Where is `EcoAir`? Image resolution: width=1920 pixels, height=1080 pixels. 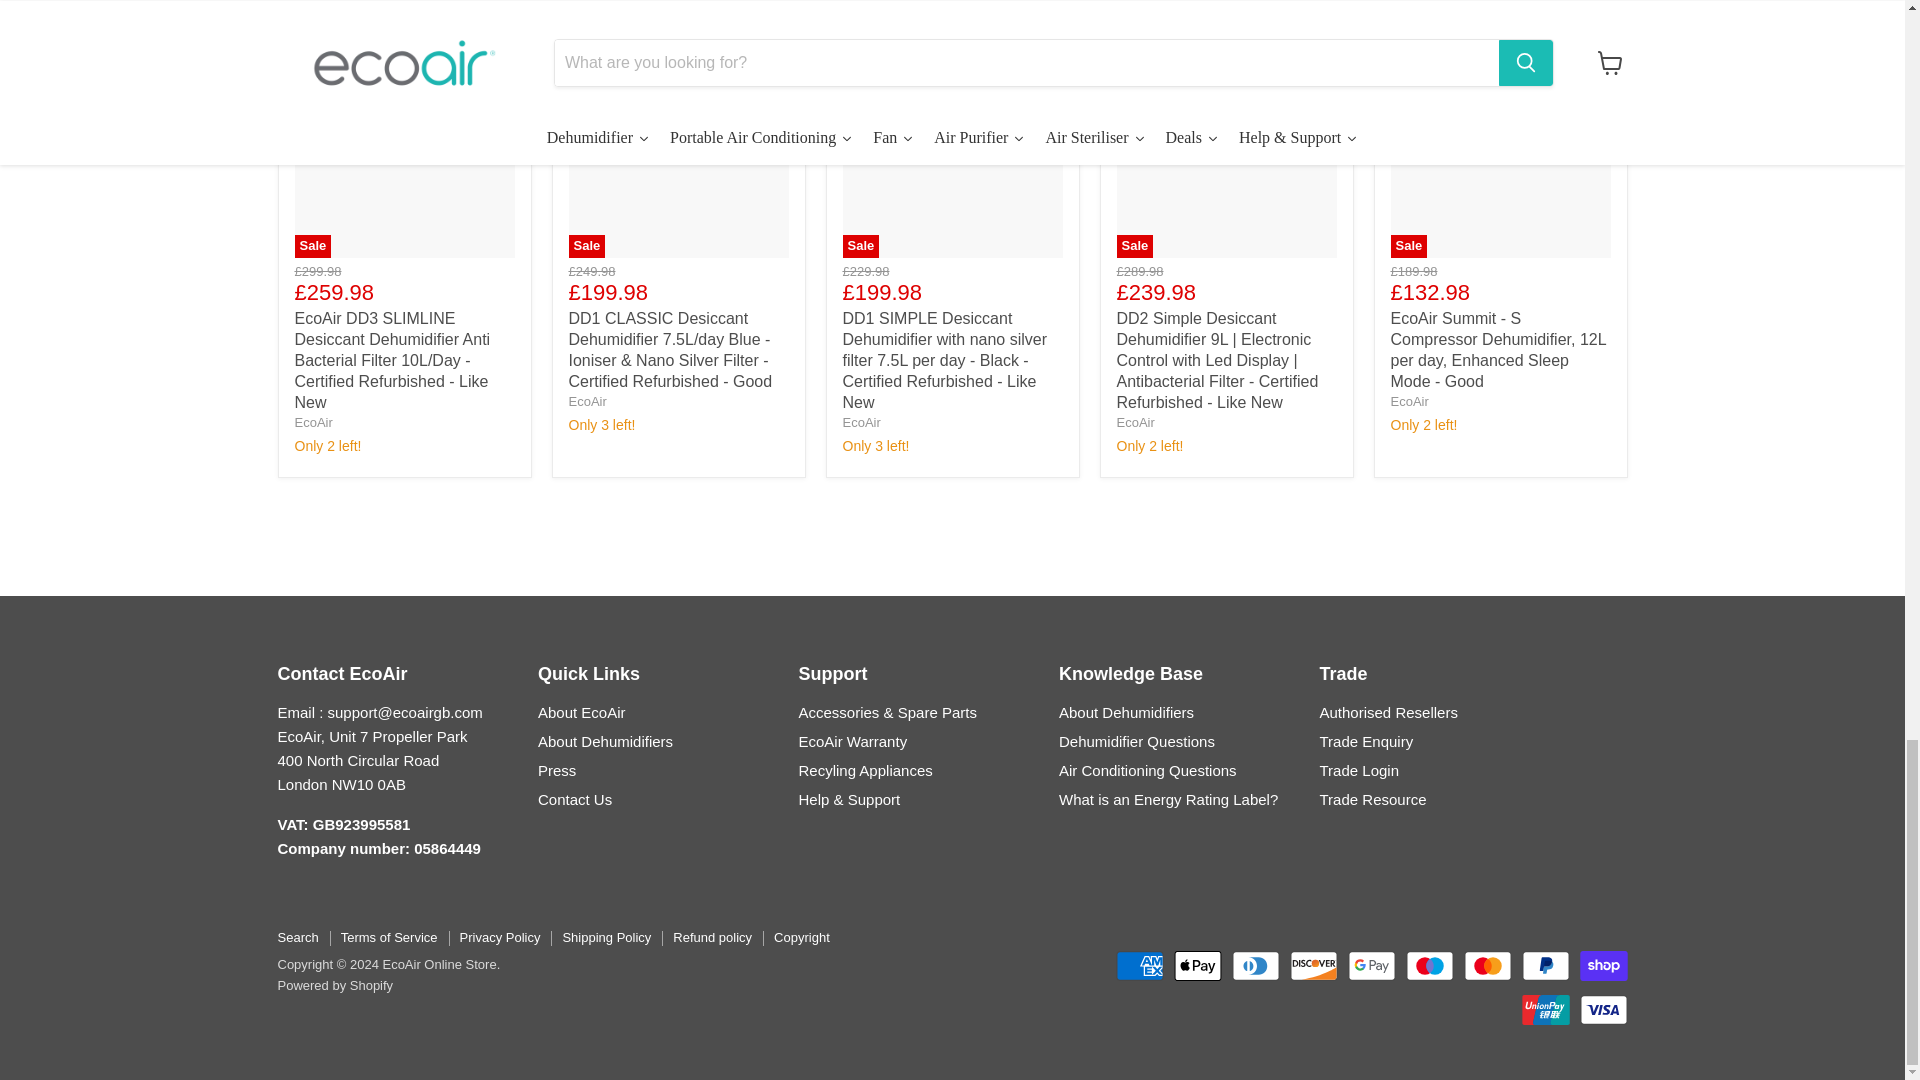 EcoAir is located at coordinates (312, 422).